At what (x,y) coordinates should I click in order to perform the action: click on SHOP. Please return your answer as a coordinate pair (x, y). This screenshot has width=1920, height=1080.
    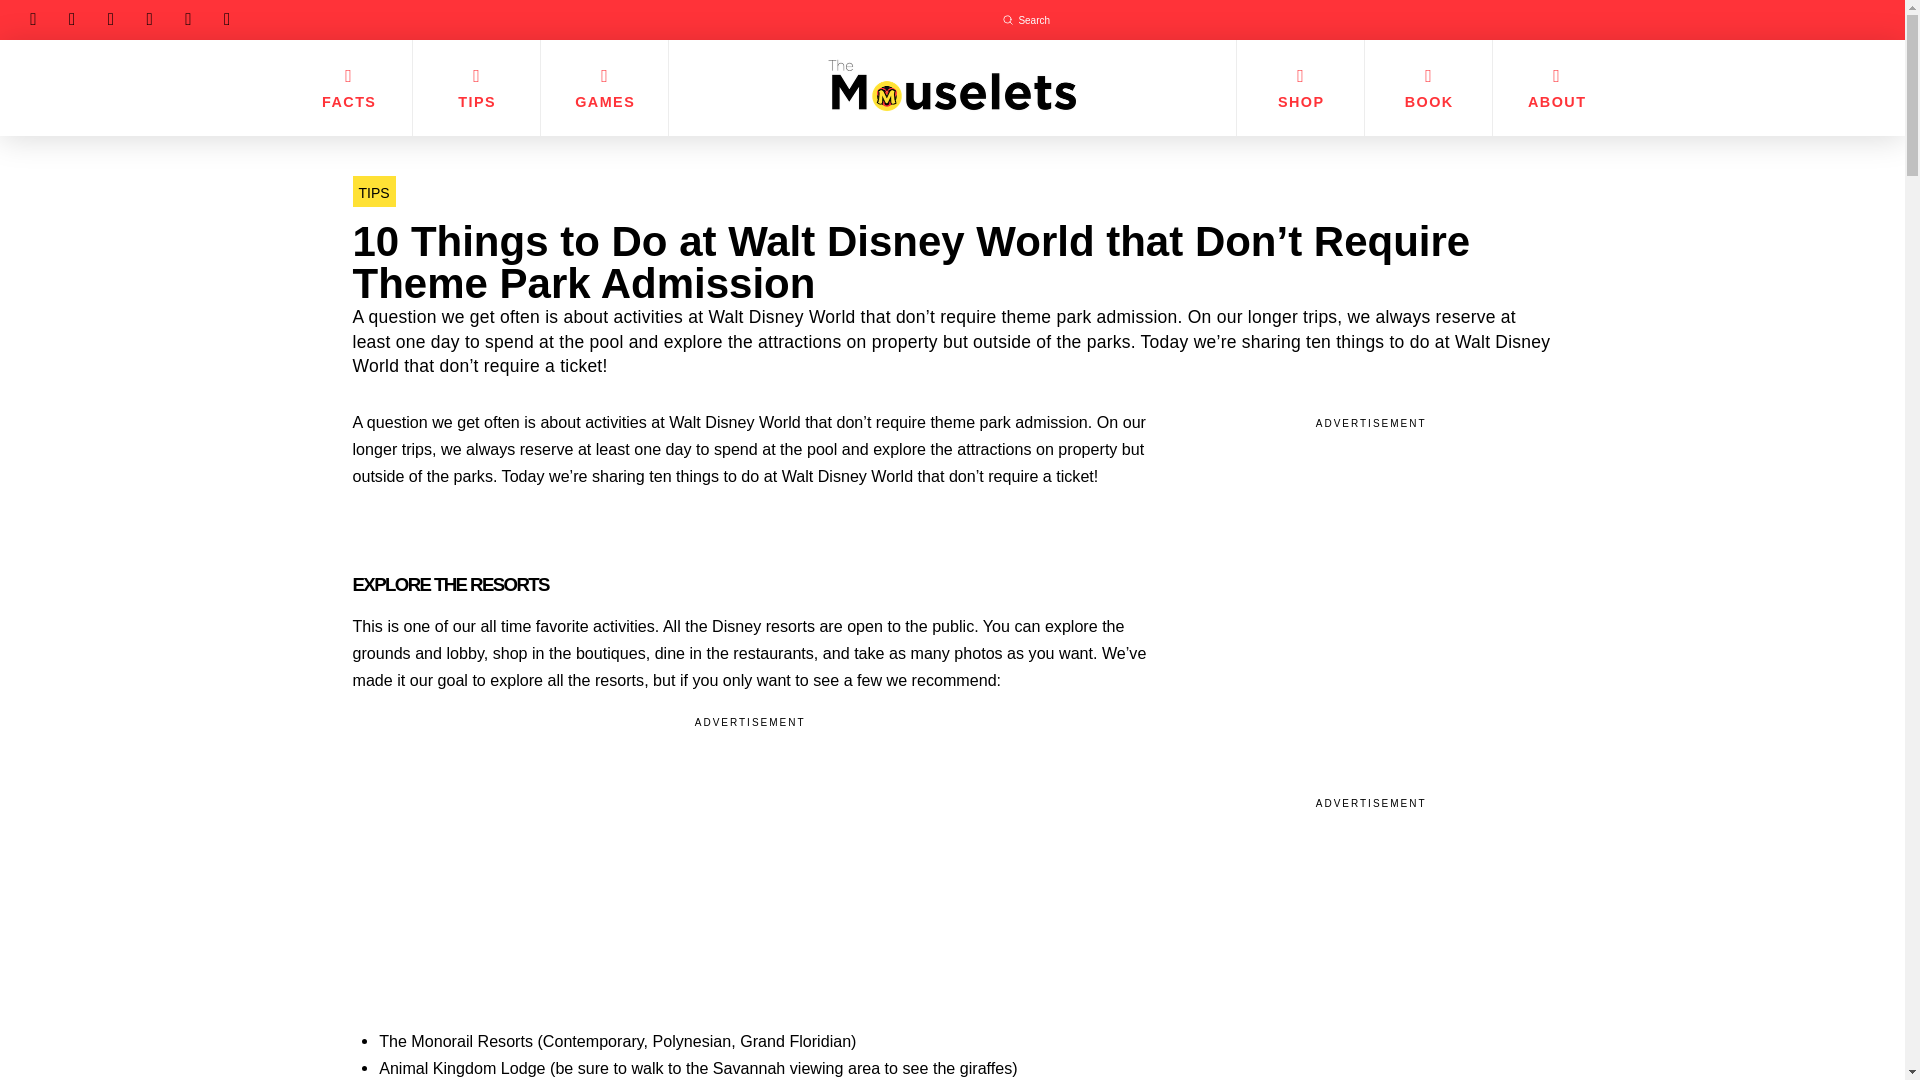
    Looking at the image, I should click on (1300, 88).